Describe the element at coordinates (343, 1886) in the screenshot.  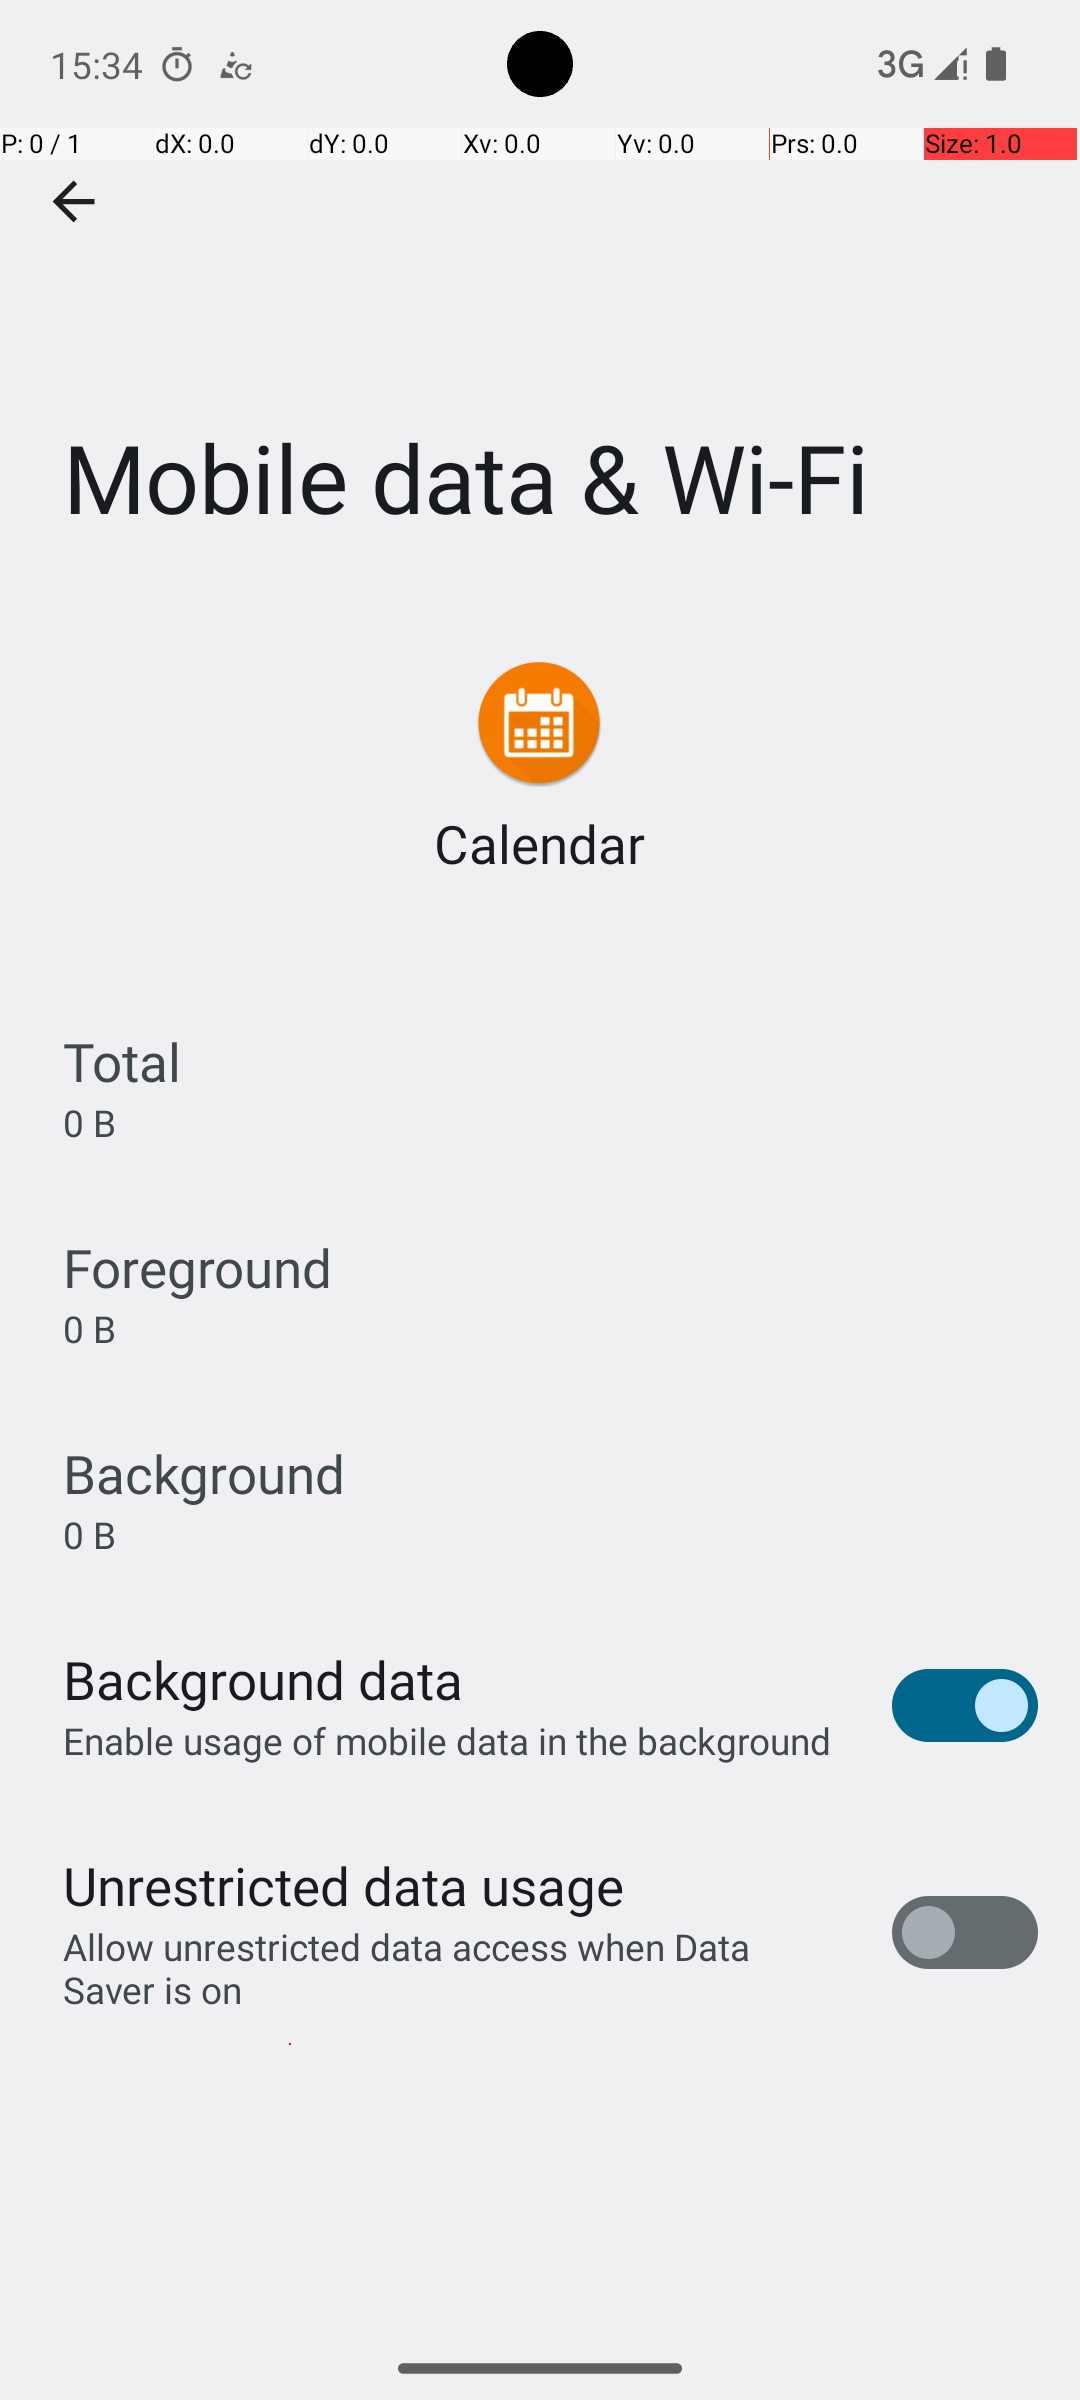
I see `Unrestricted data usage` at that location.